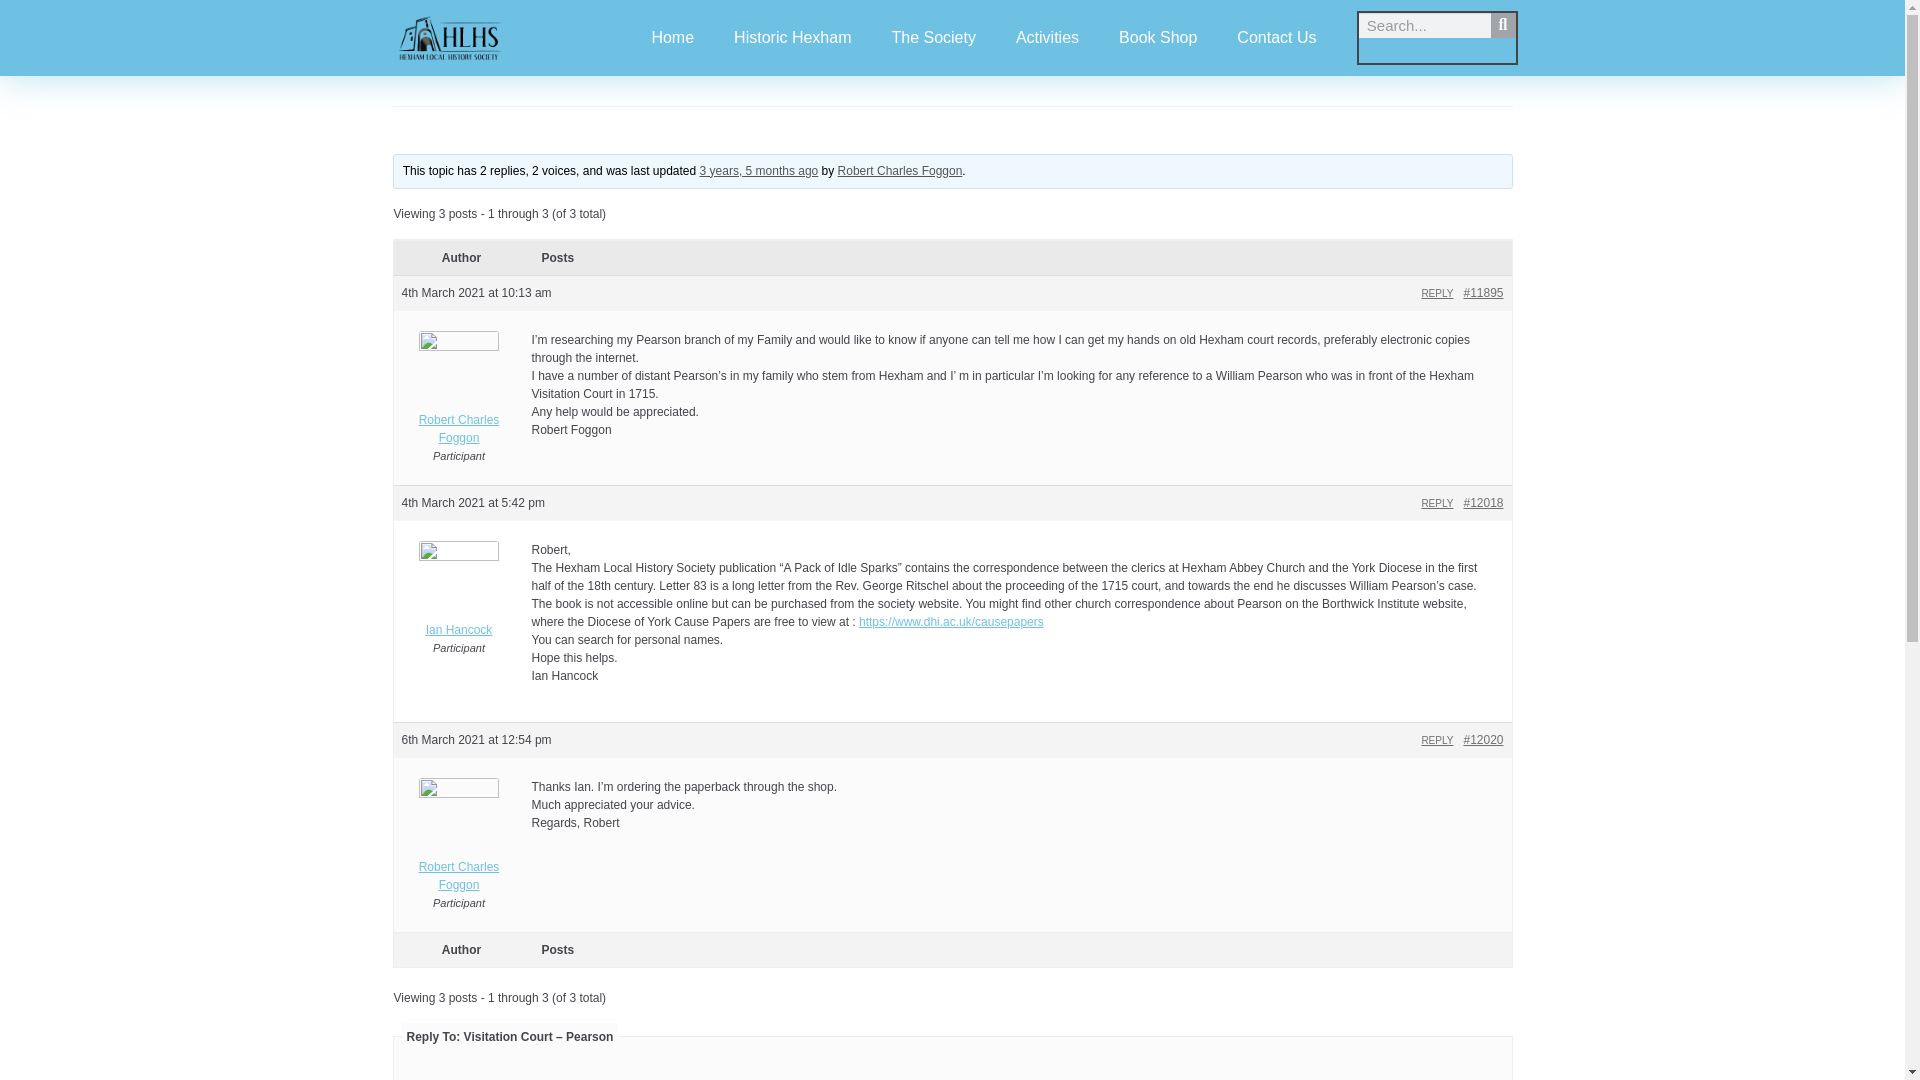 The image size is (1920, 1080). What do you see at coordinates (458, 840) in the screenshot?
I see `View Robert Charles Foggon's profile` at bounding box center [458, 840].